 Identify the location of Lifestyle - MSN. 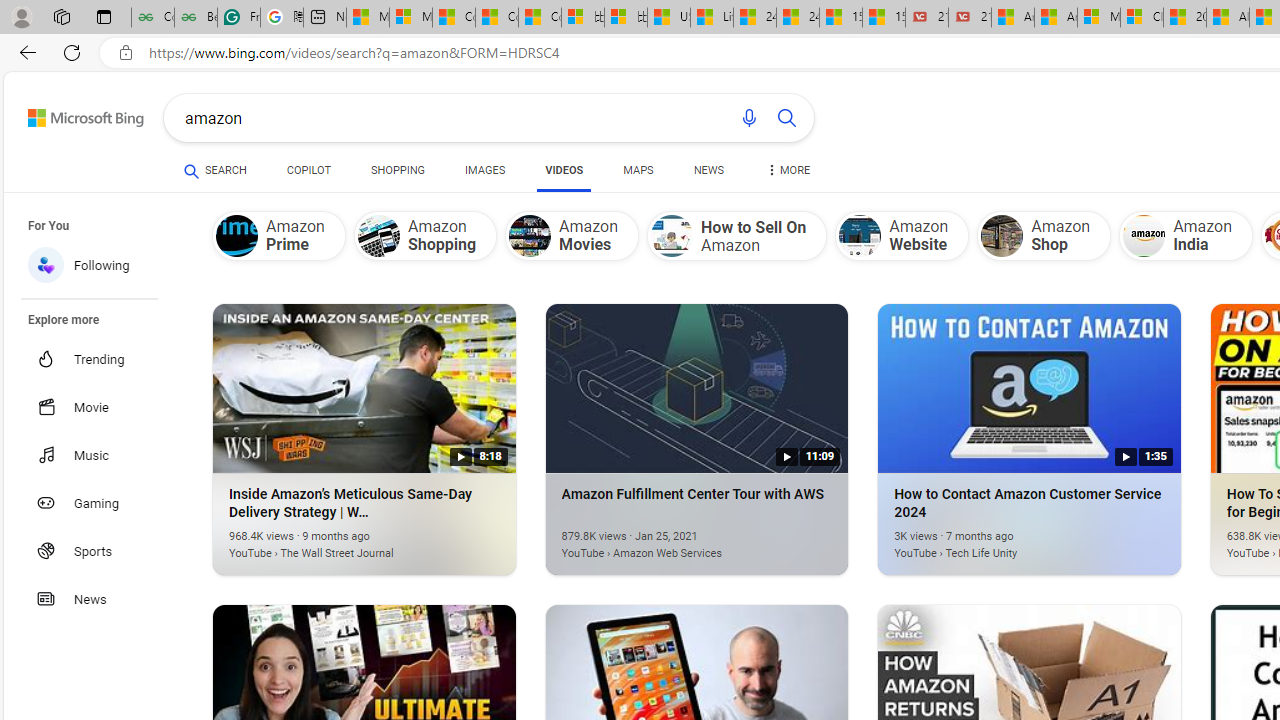
(712, 18).